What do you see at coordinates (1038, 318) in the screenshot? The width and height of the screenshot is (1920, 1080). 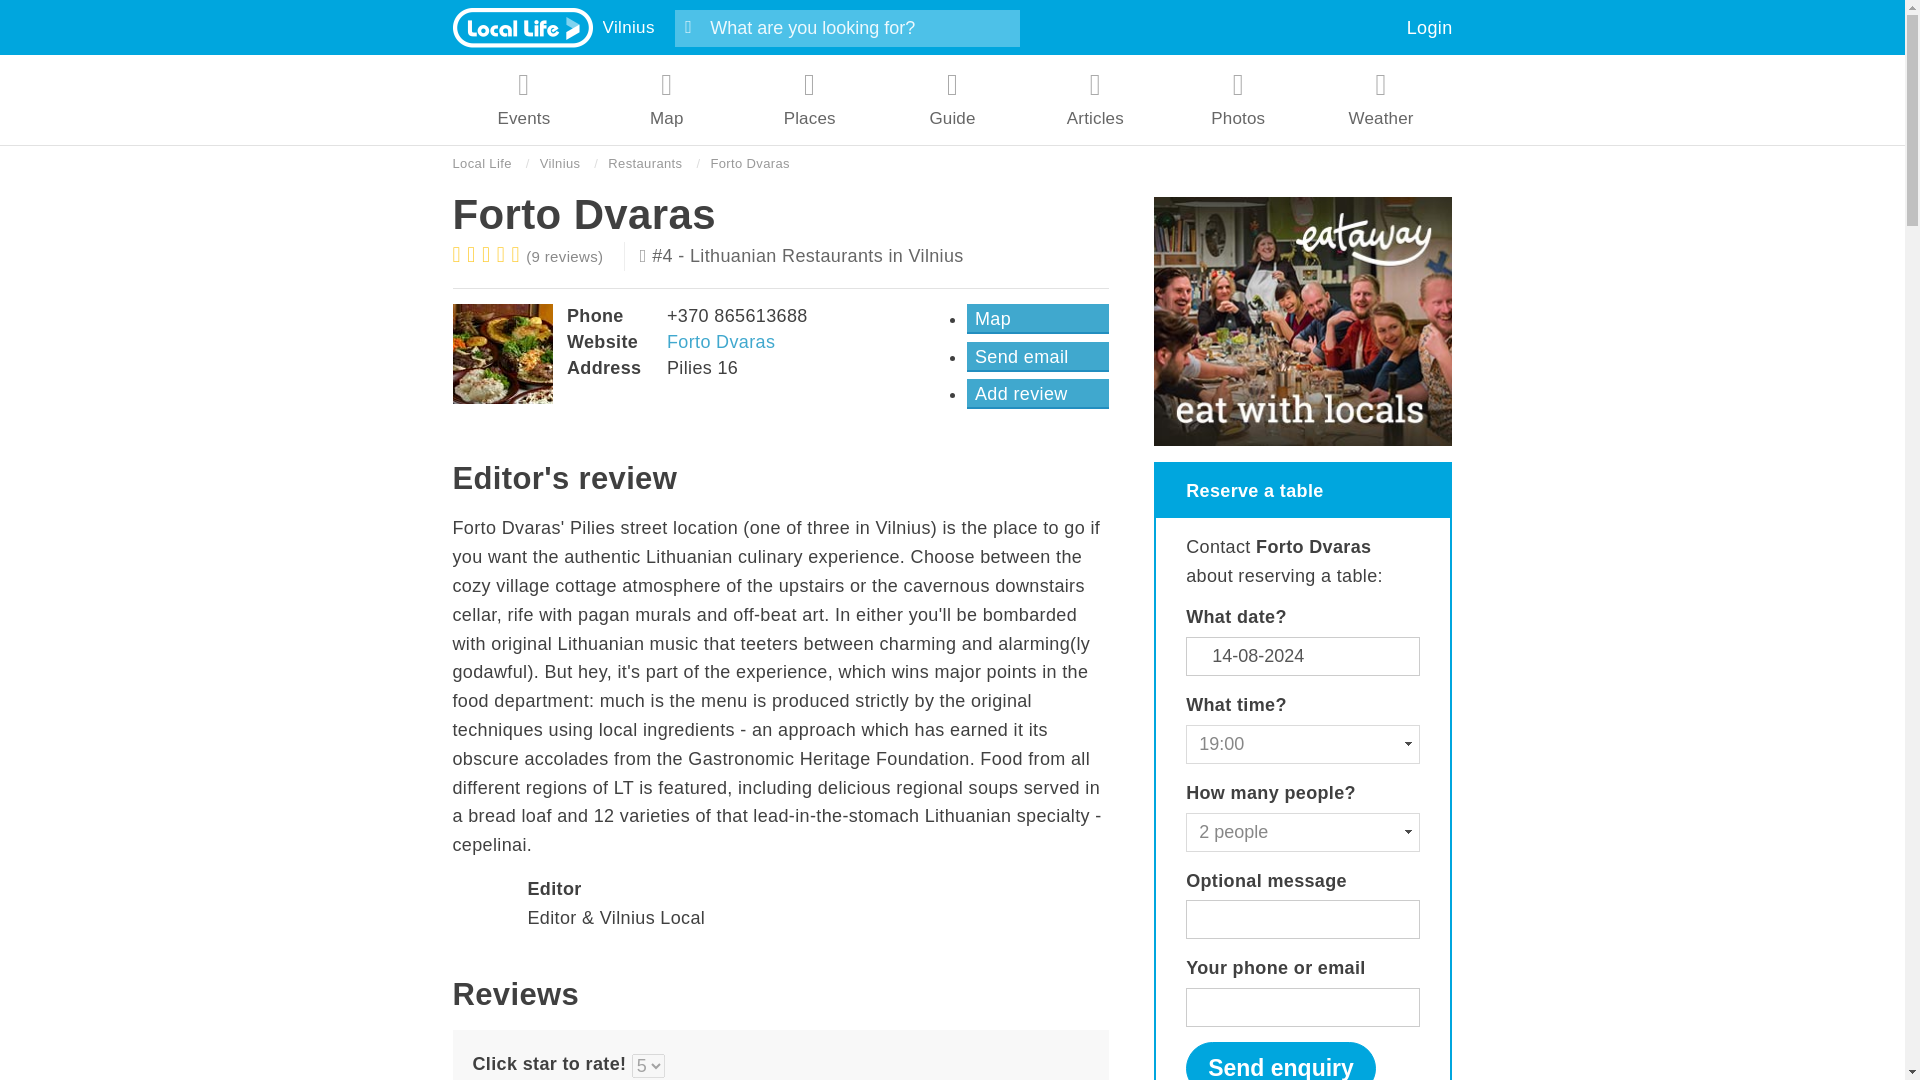 I see `Map` at bounding box center [1038, 318].